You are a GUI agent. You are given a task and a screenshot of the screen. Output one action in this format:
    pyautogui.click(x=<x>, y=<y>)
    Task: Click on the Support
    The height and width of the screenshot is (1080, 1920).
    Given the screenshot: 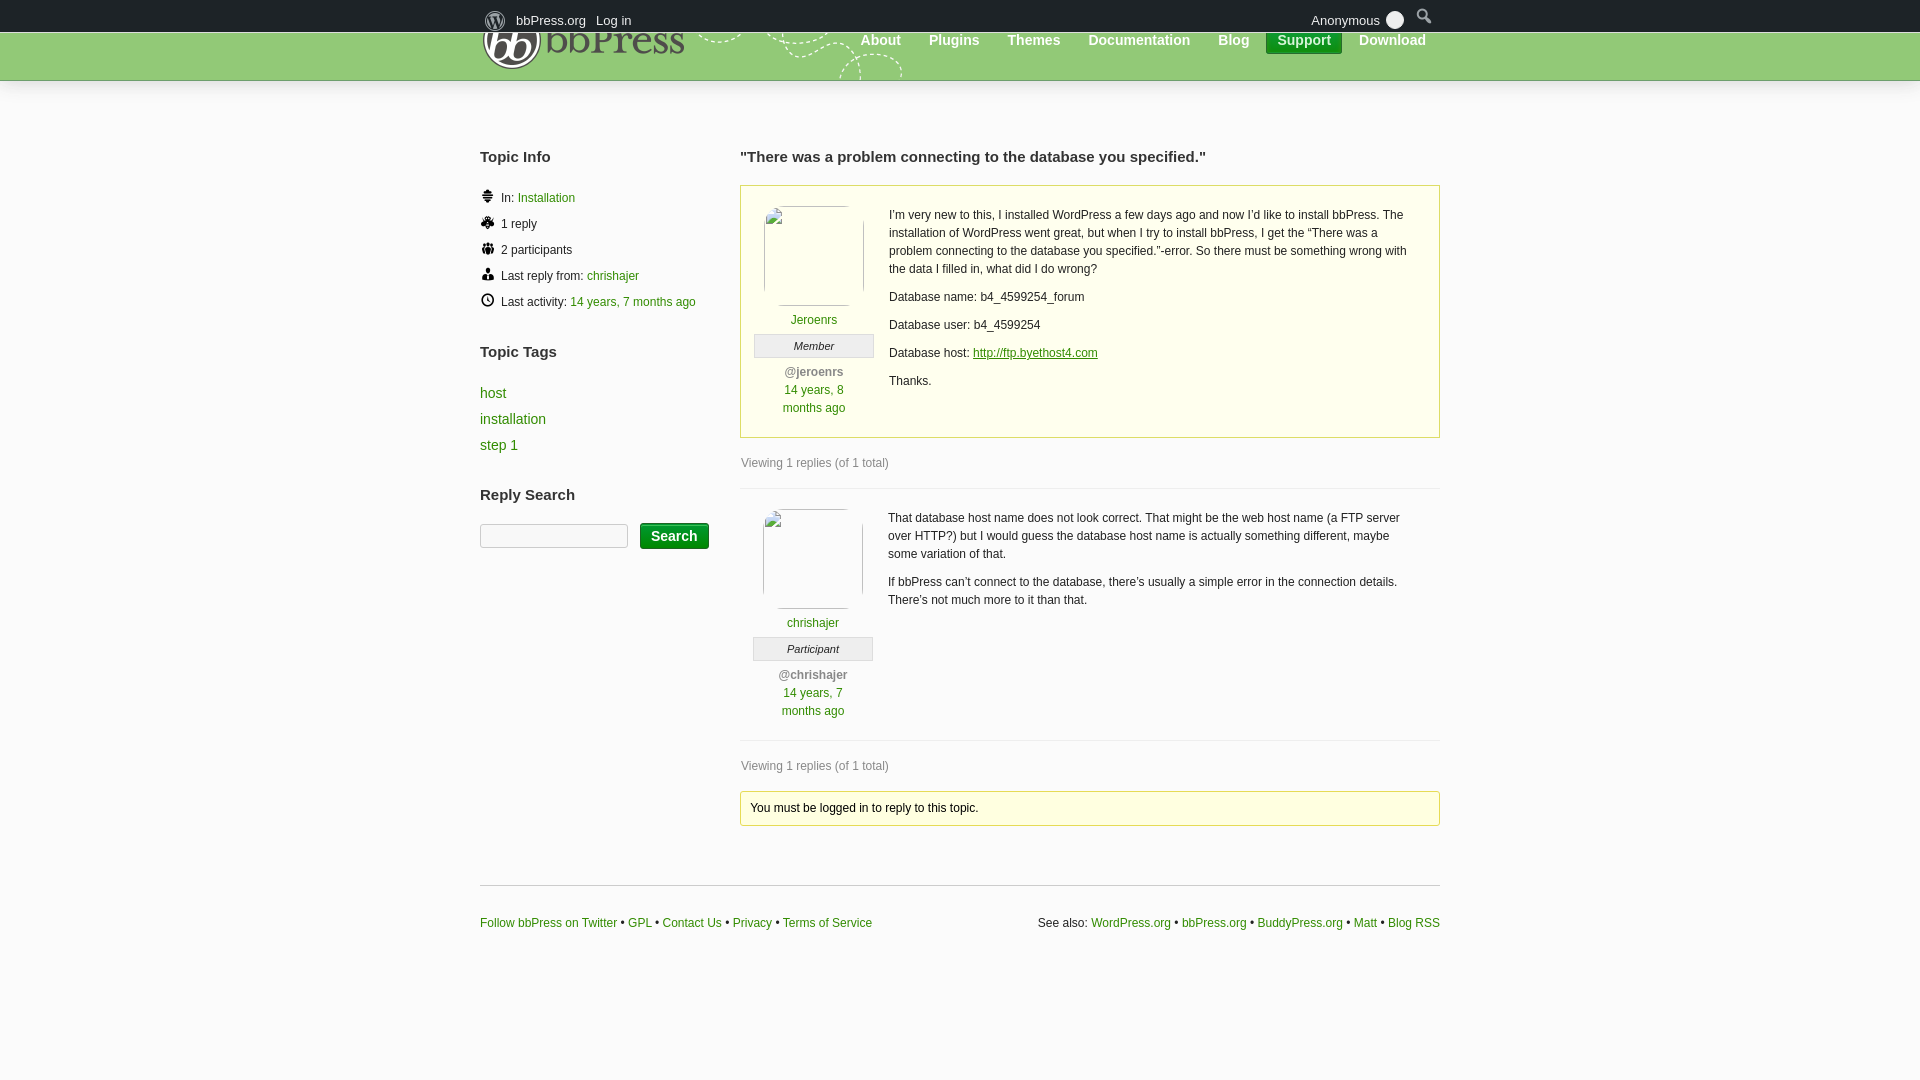 What is the action you would take?
    pyautogui.click(x=1304, y=40)
    